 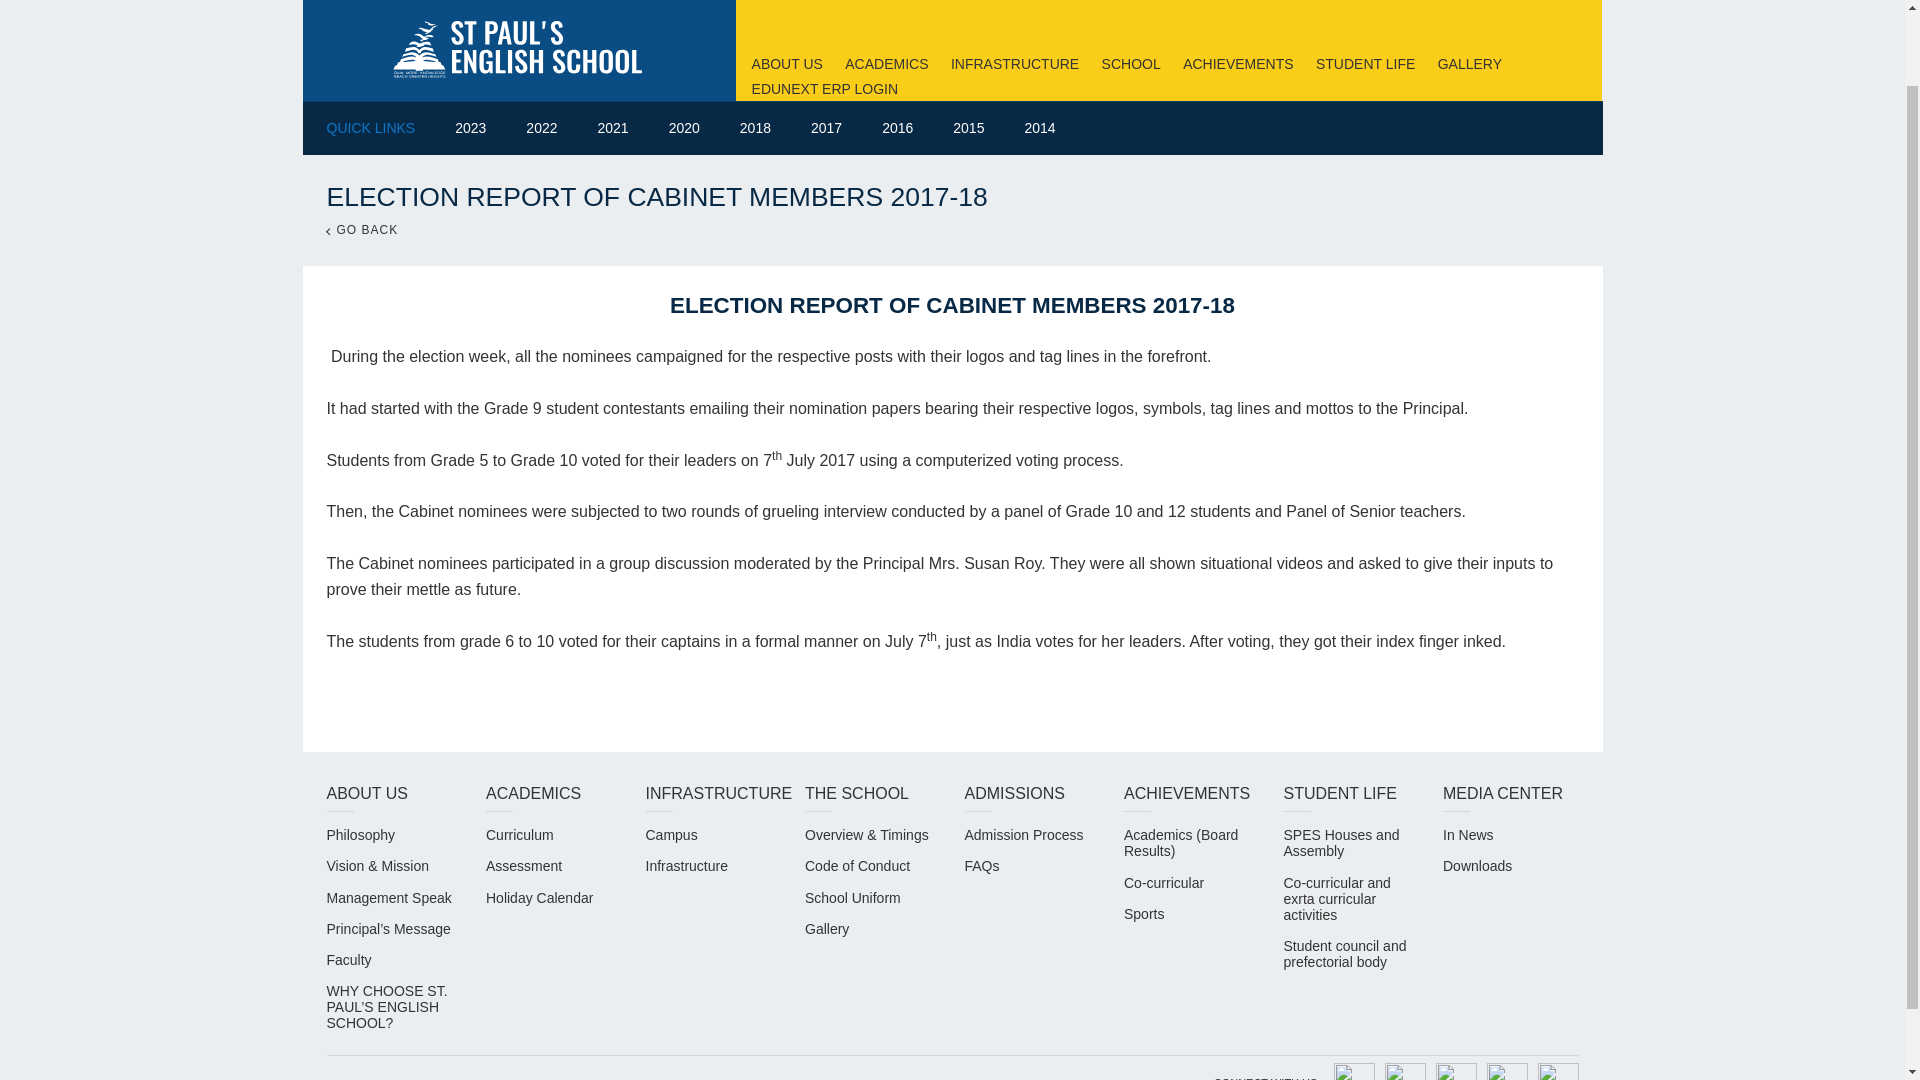 I want to click on ACHIEVEMENTS, so click(x=1237, y=64).